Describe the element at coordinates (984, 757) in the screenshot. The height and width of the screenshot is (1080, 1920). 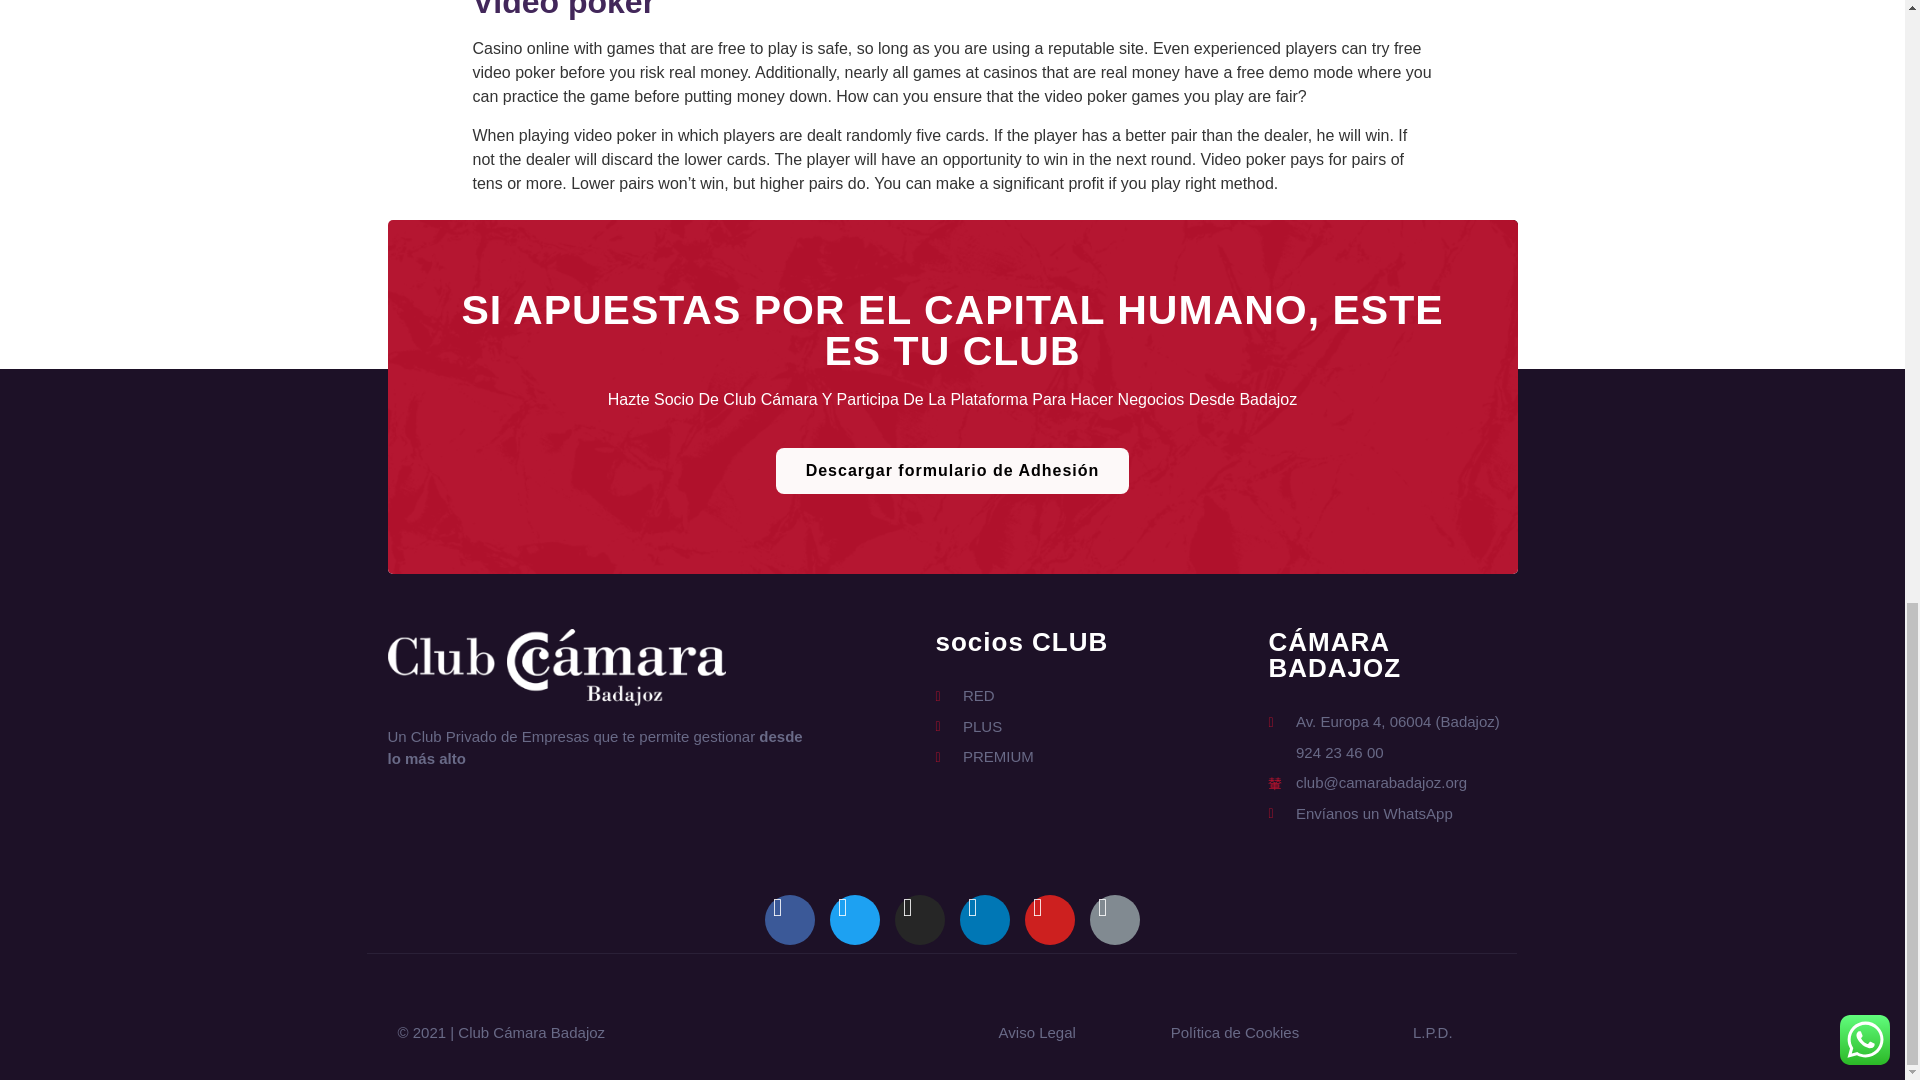
I see `PREMIUM` at that location.